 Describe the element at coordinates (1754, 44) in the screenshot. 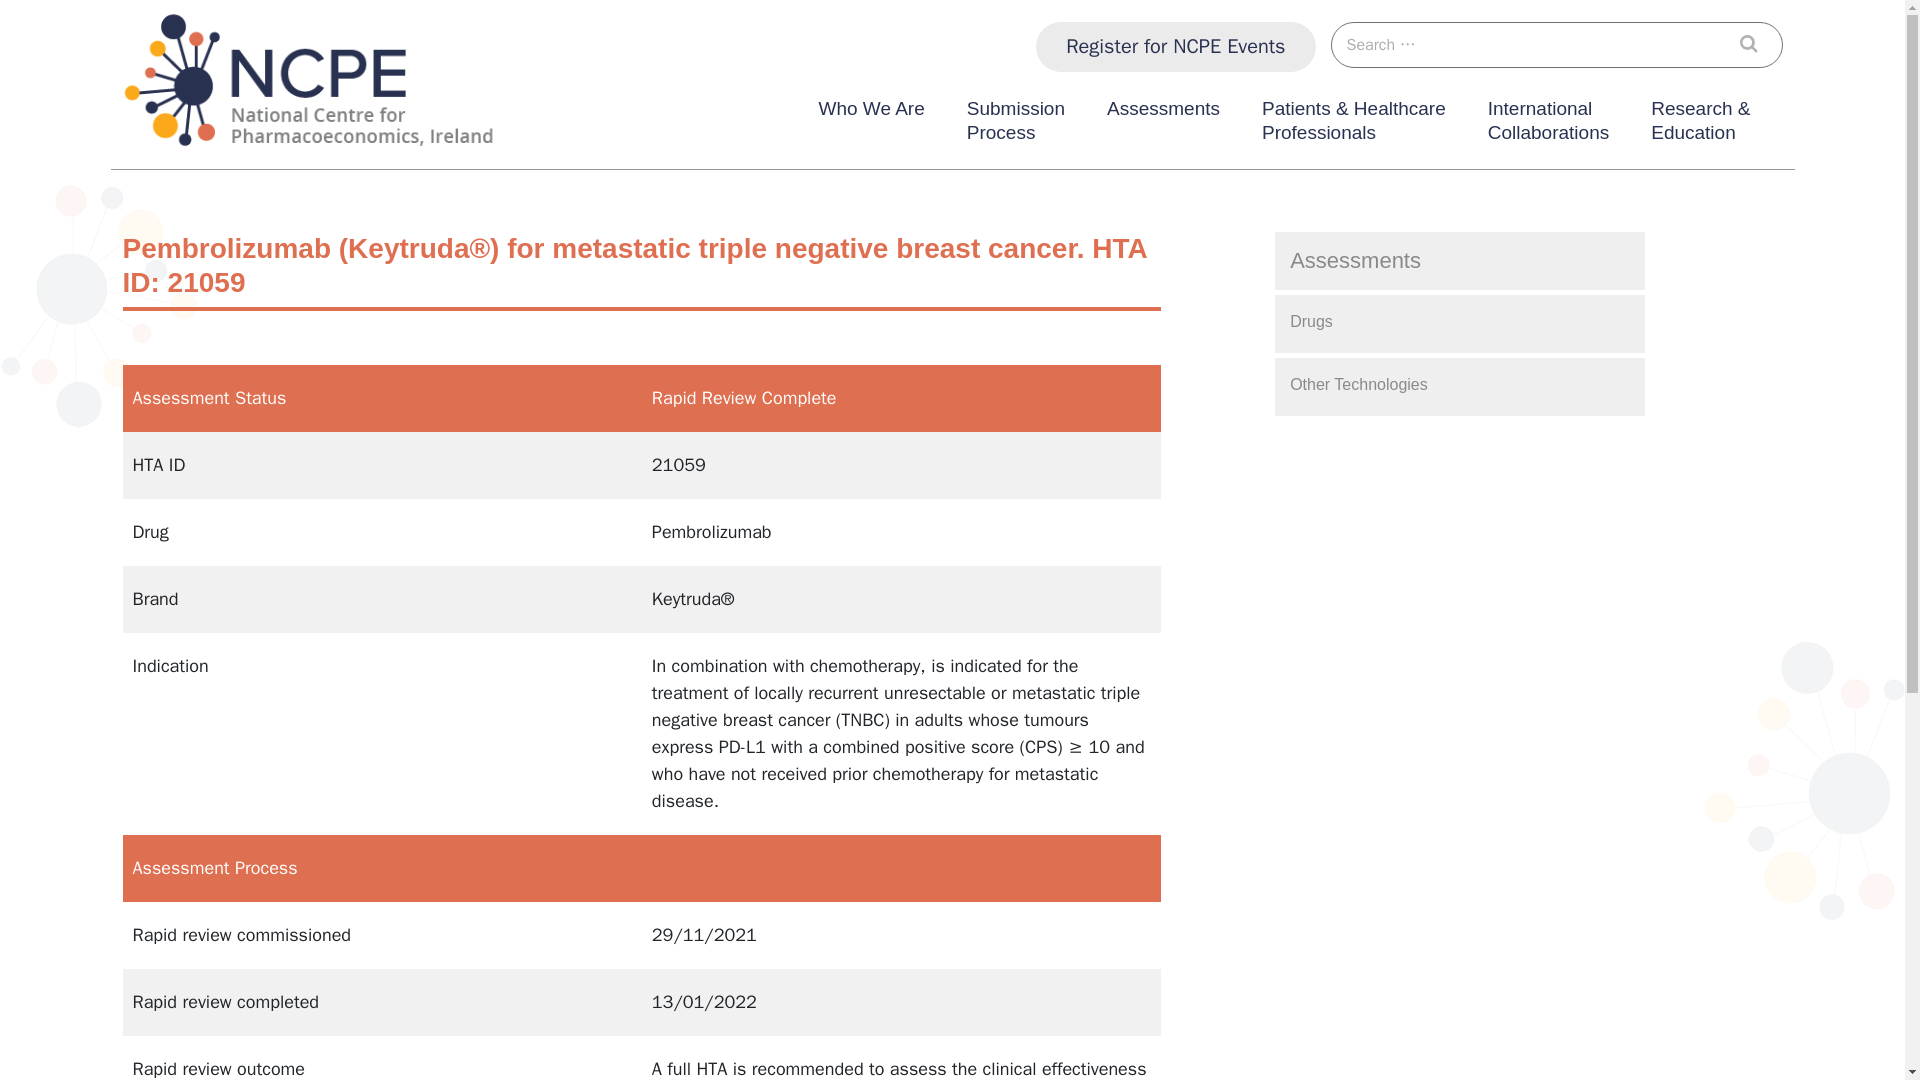

I see `Search` at that location.